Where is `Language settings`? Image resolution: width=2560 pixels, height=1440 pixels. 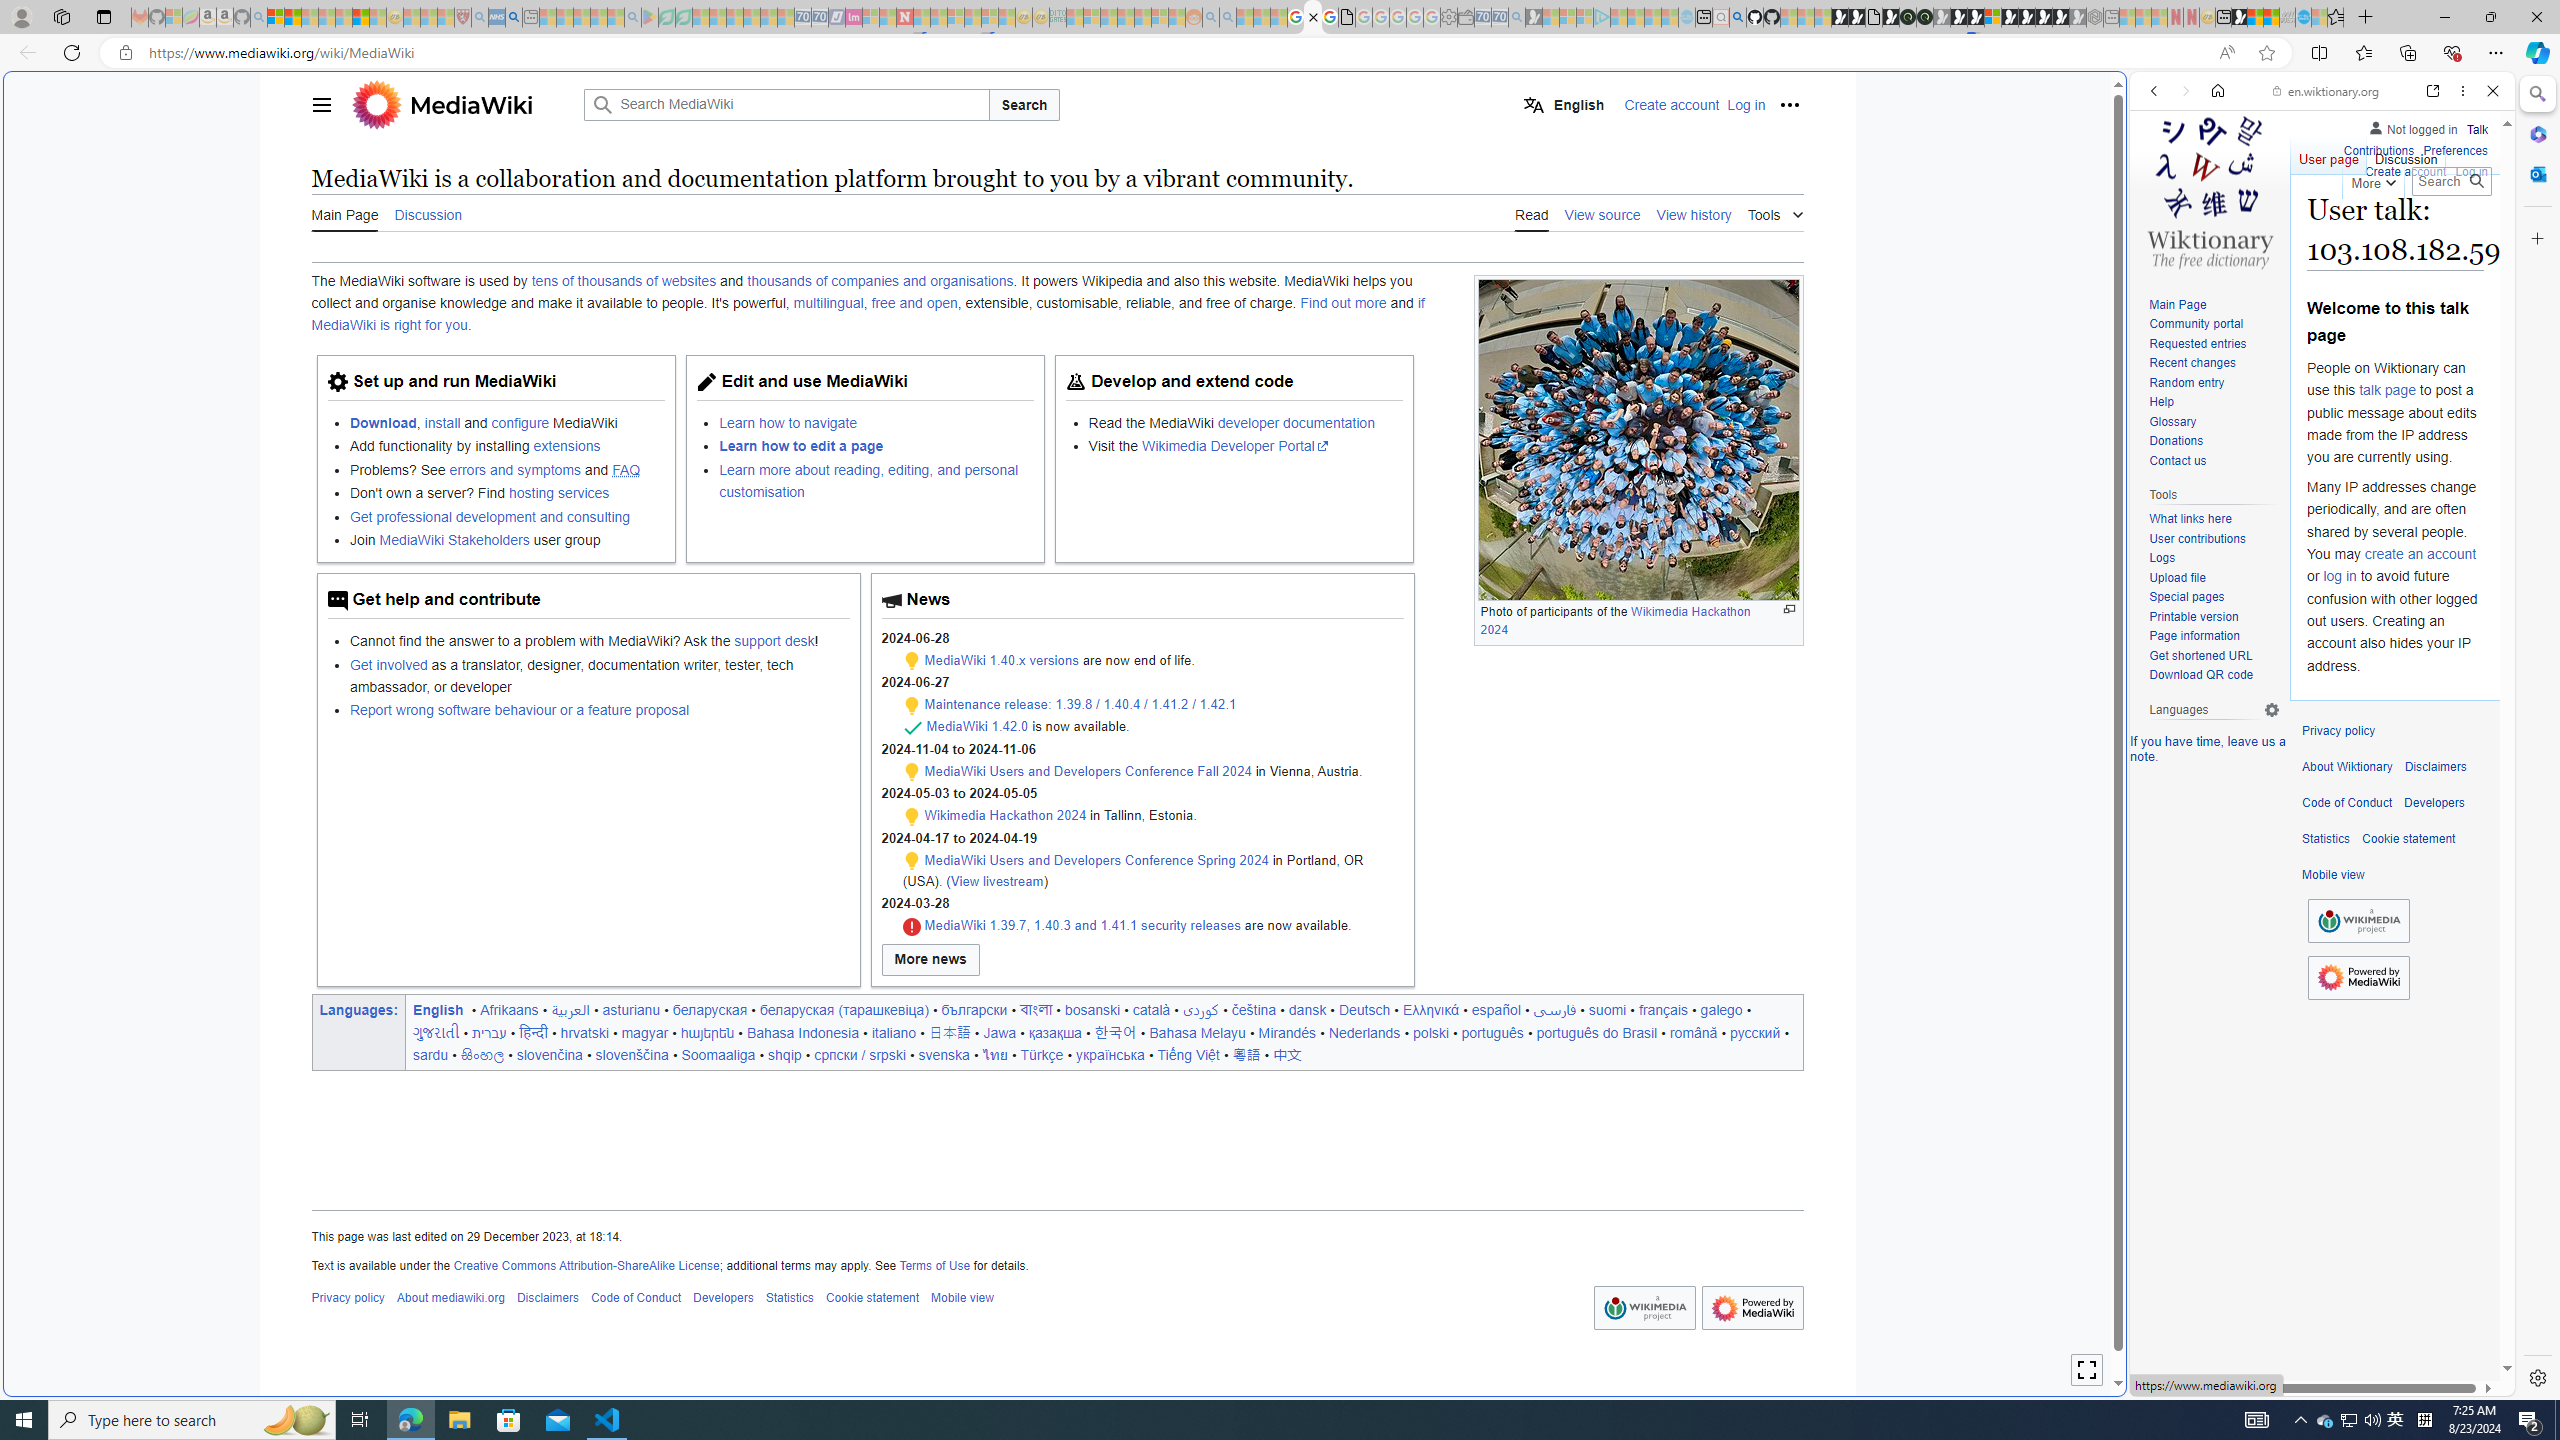 Language settings is located at coordinates (2272, 710).